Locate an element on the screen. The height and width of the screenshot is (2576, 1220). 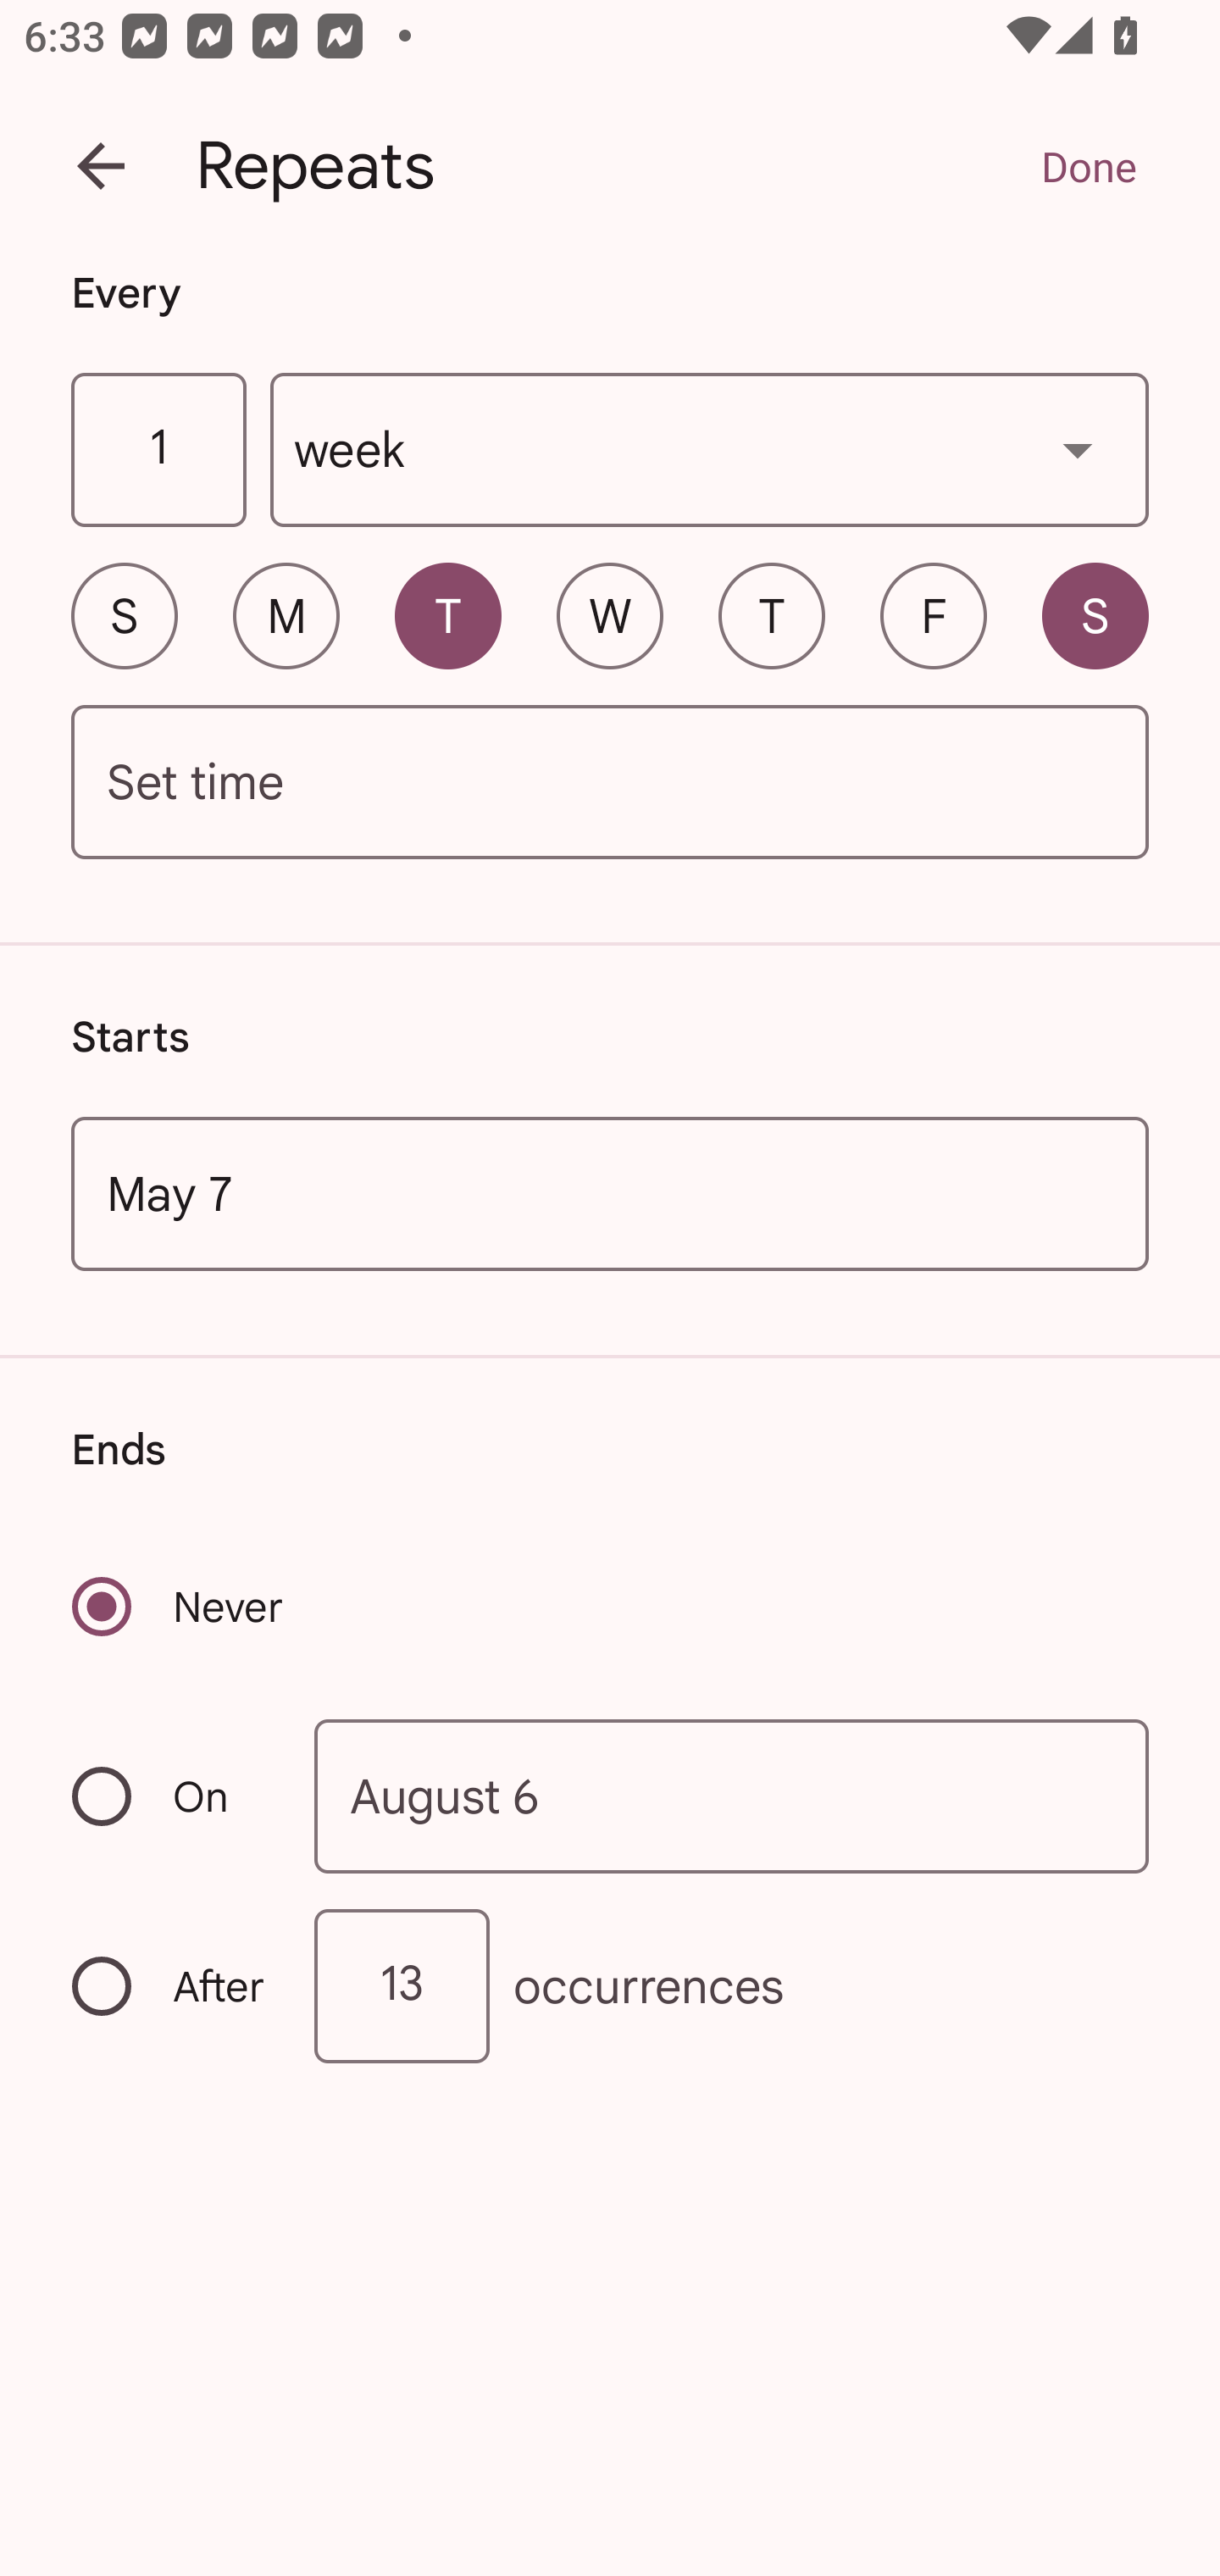
S Saturday, selected is located at coordinates (1095, 615).